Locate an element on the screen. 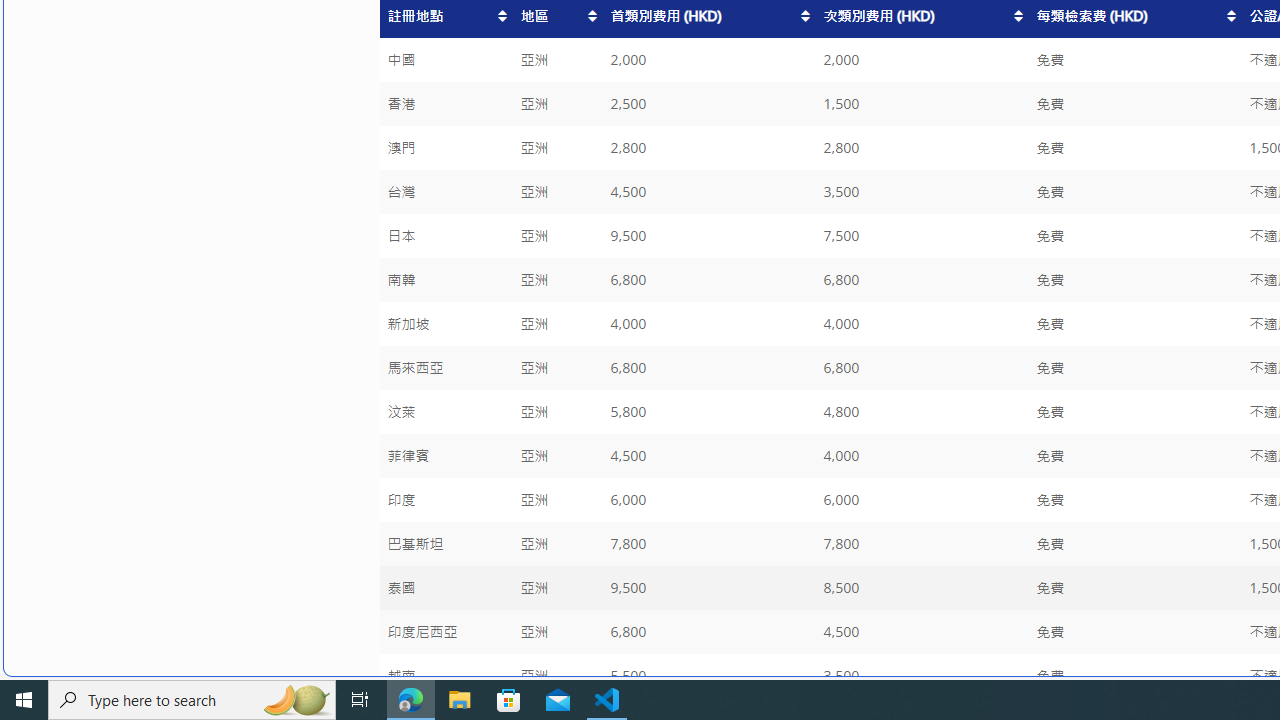  6,000 is located at coordinates (922, 500).